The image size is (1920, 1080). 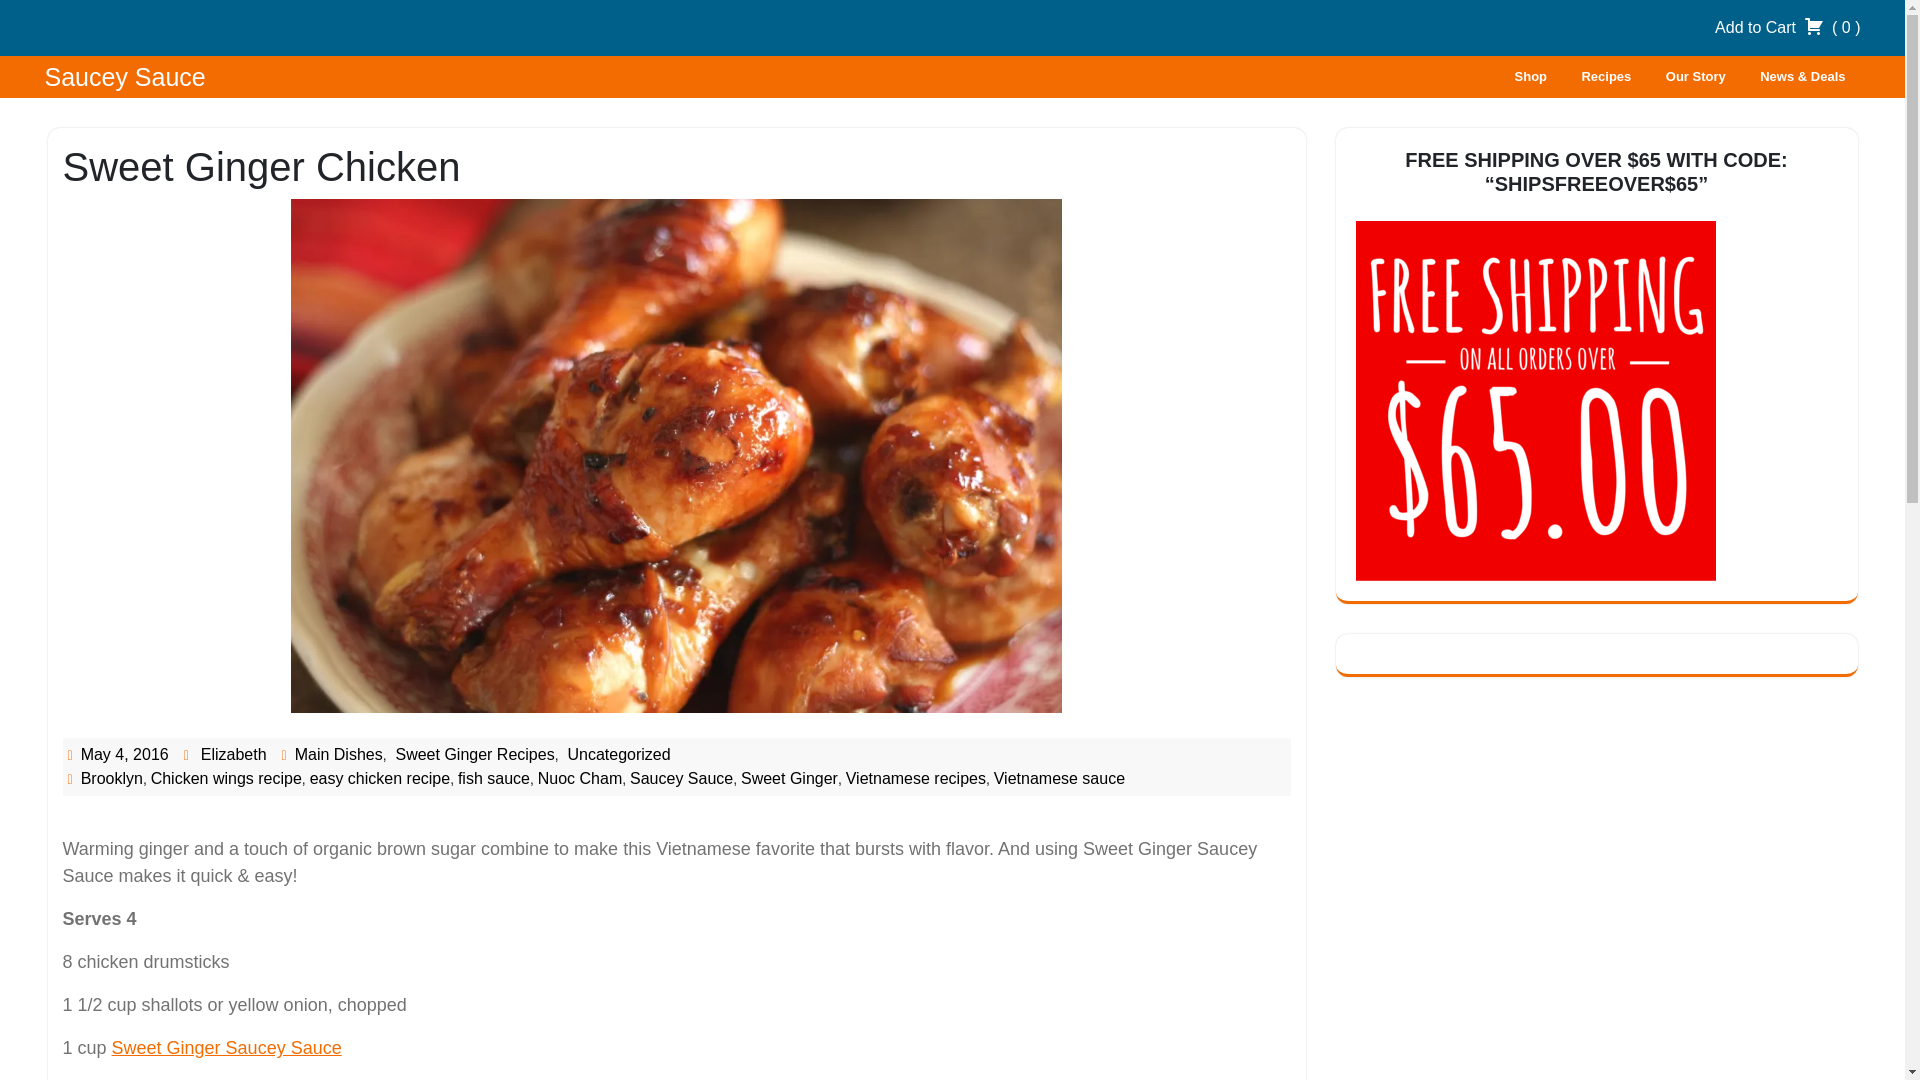 What do you see at coordinates (124, 754) in the screenshot?
I see `May 4, 2016` at bounding box center [124, 754].